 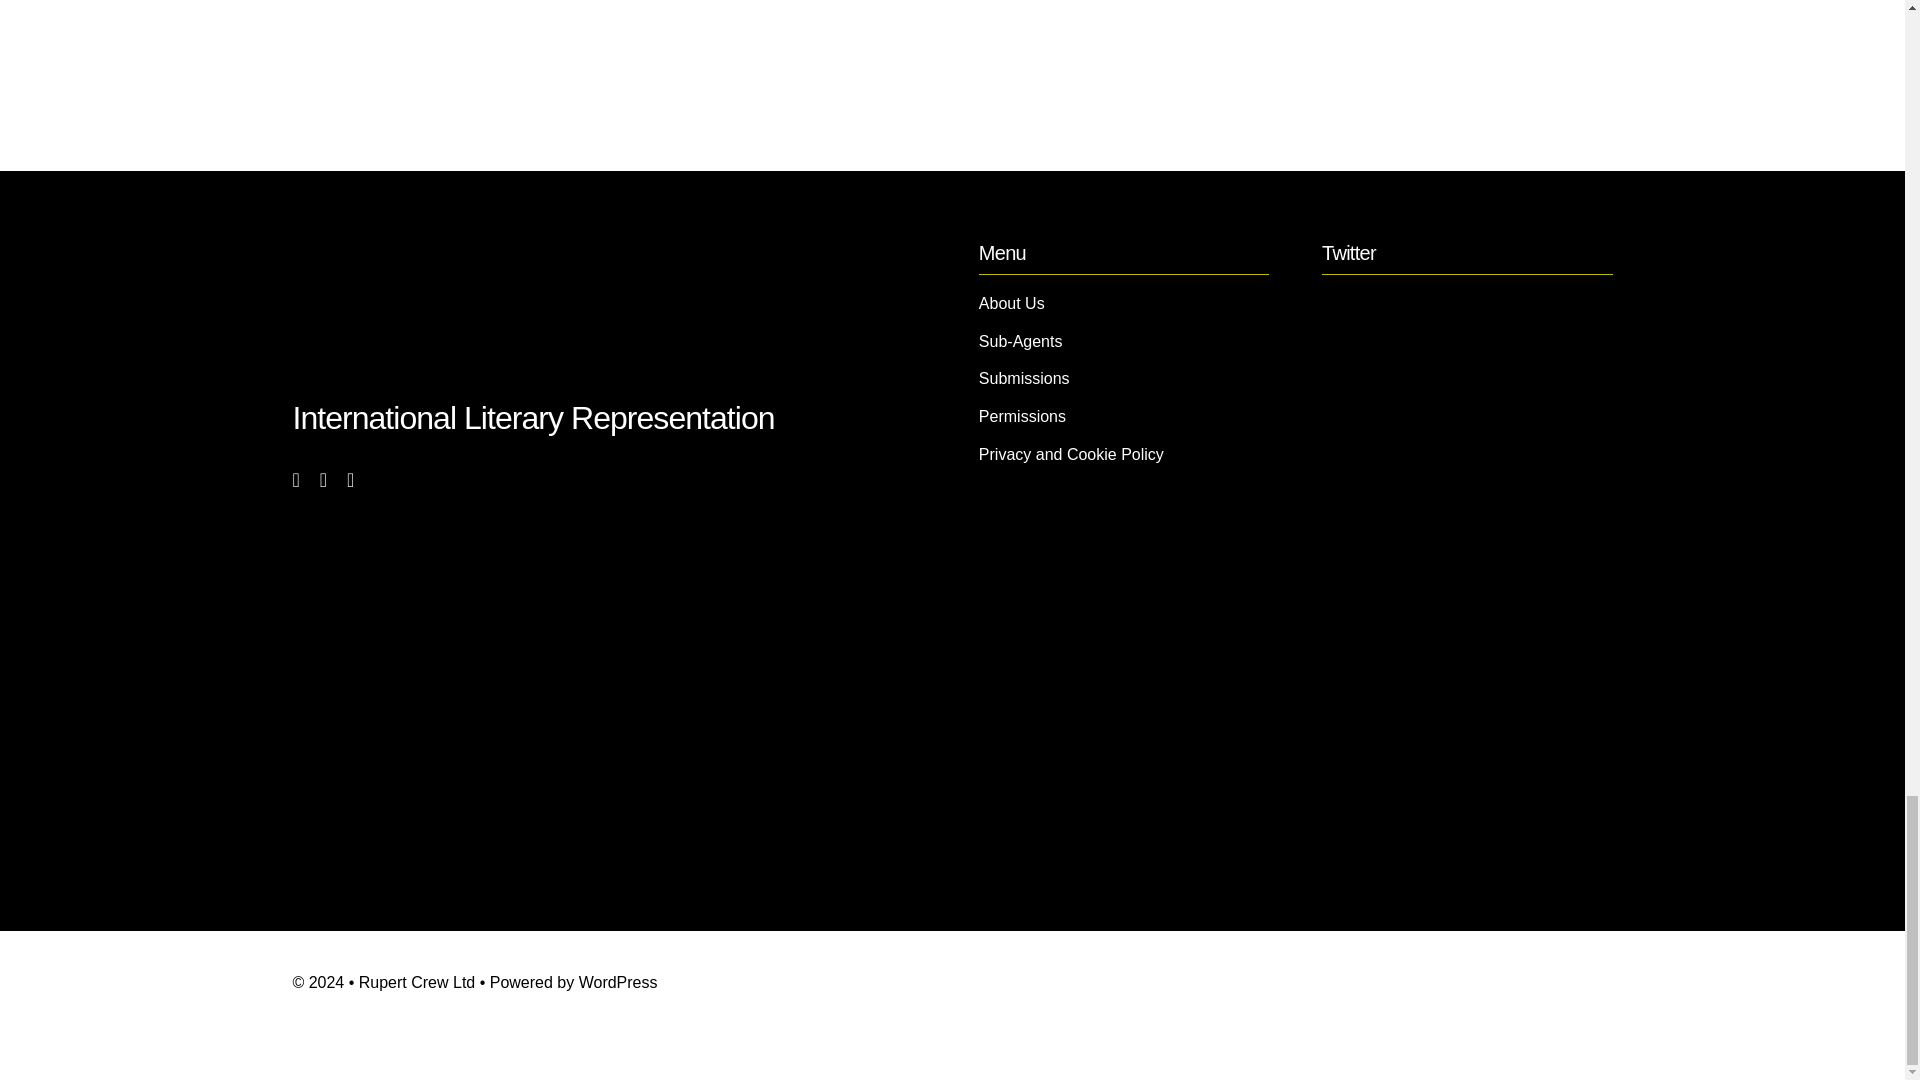 I want to click on About Us, so click(x=1124, y=304).